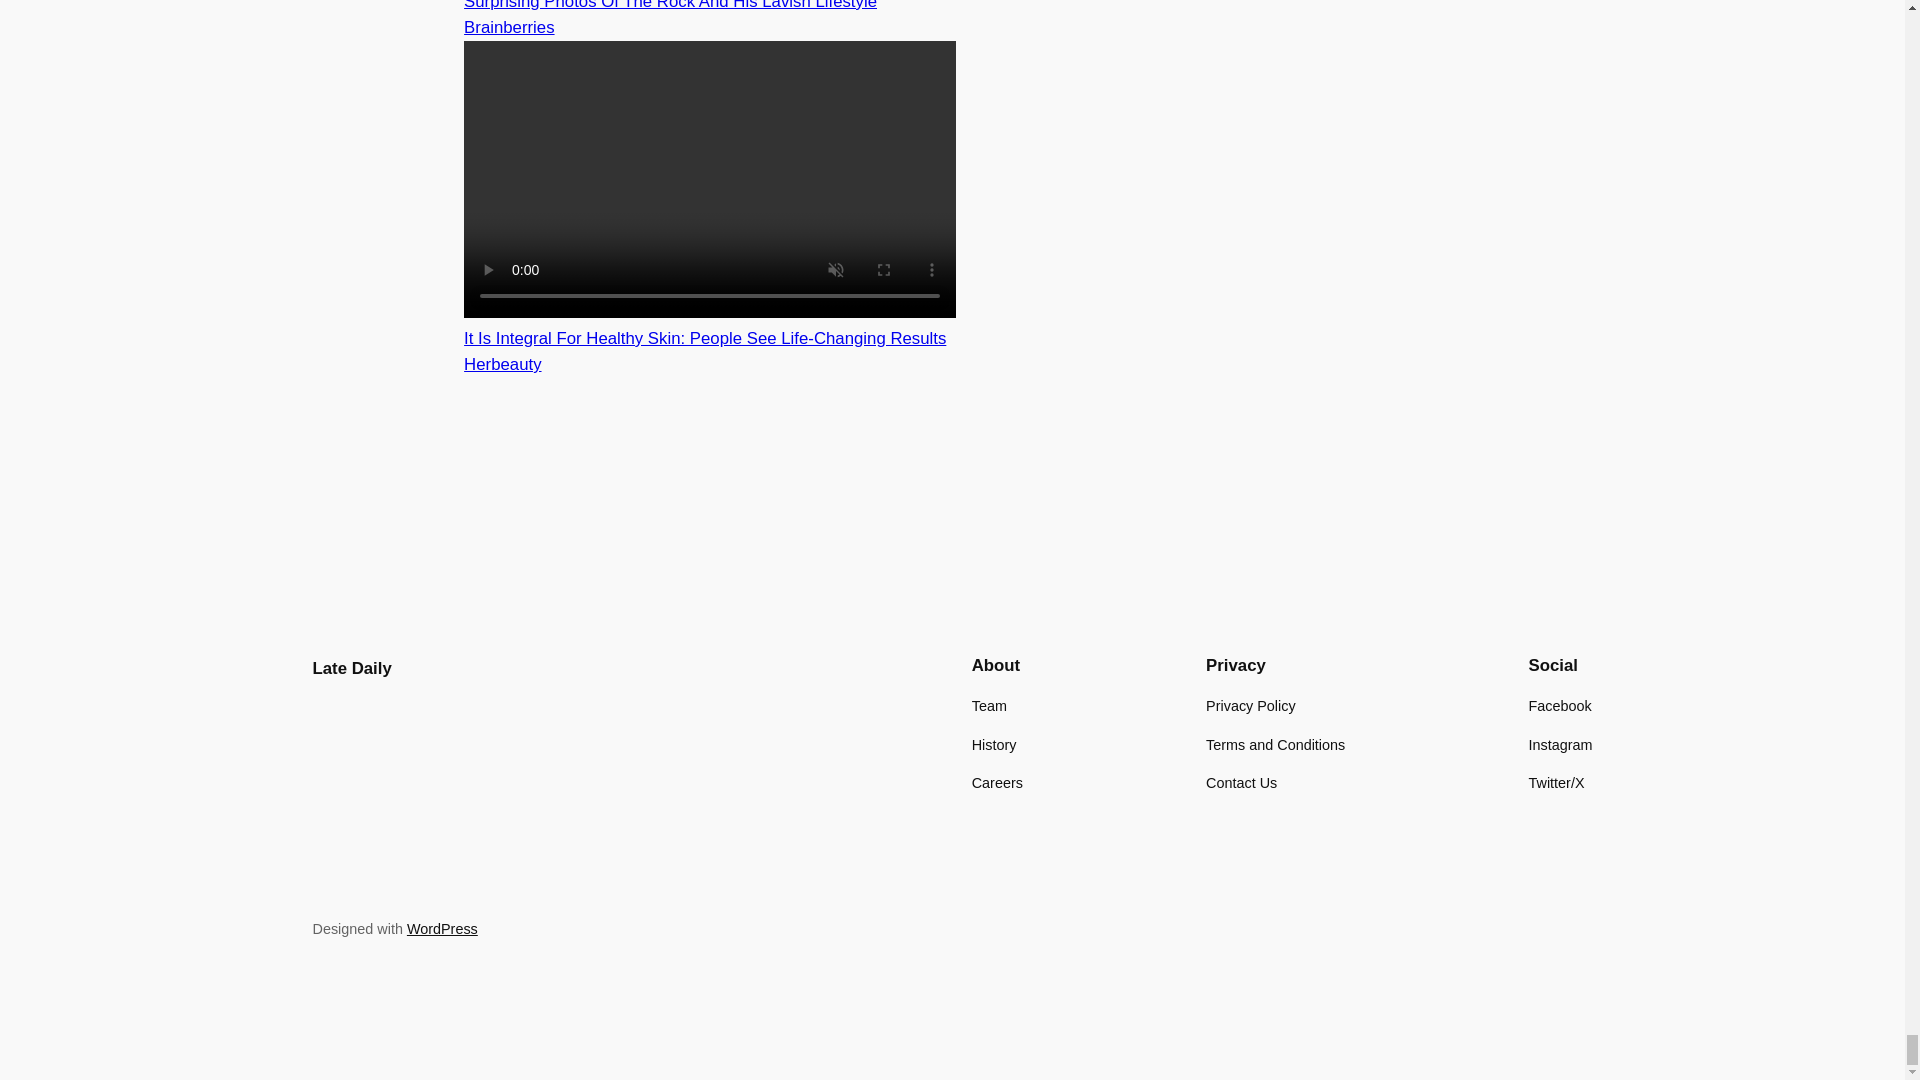 Image resolution: width=1920 pixels, height=1080 pixels. Describe the element at coordinates (994, 745) in the screenshot. I see `History` at that location.